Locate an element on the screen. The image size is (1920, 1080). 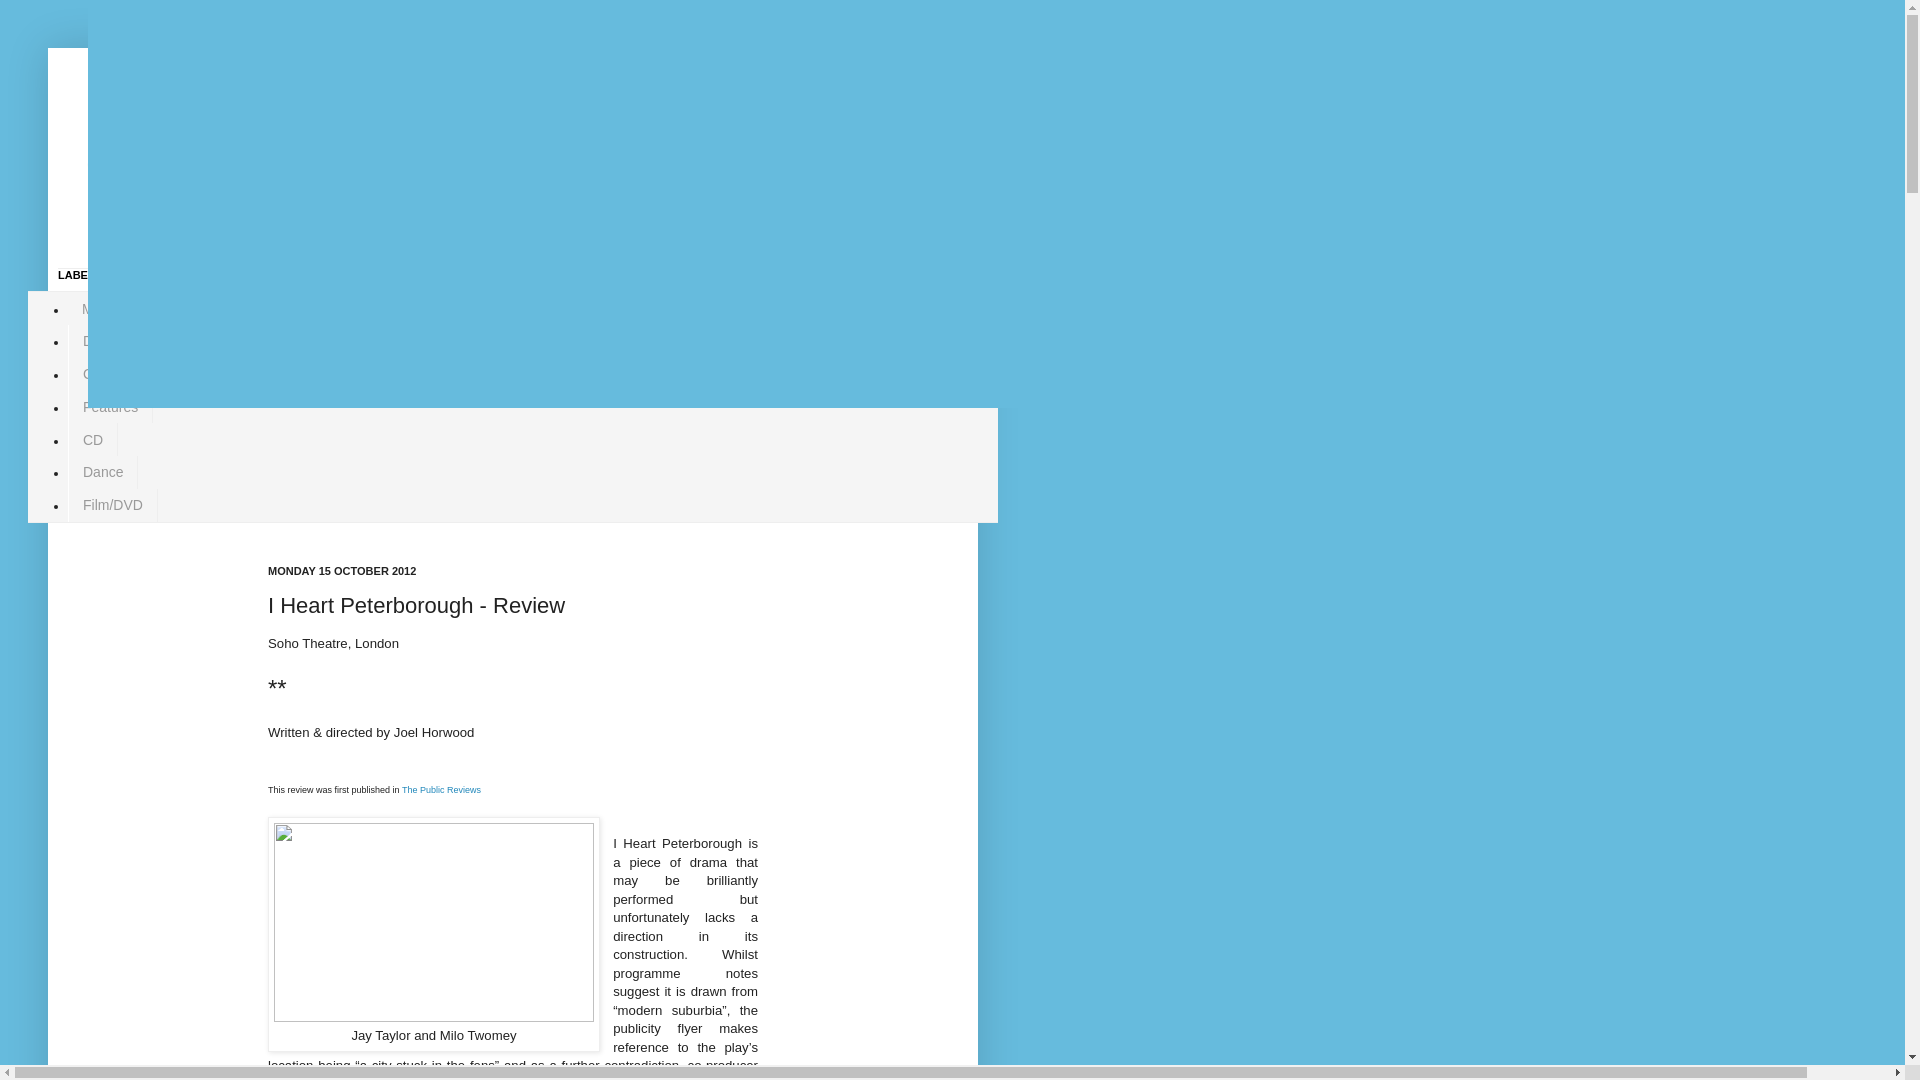
Dance is located at coordinates (102, 472).